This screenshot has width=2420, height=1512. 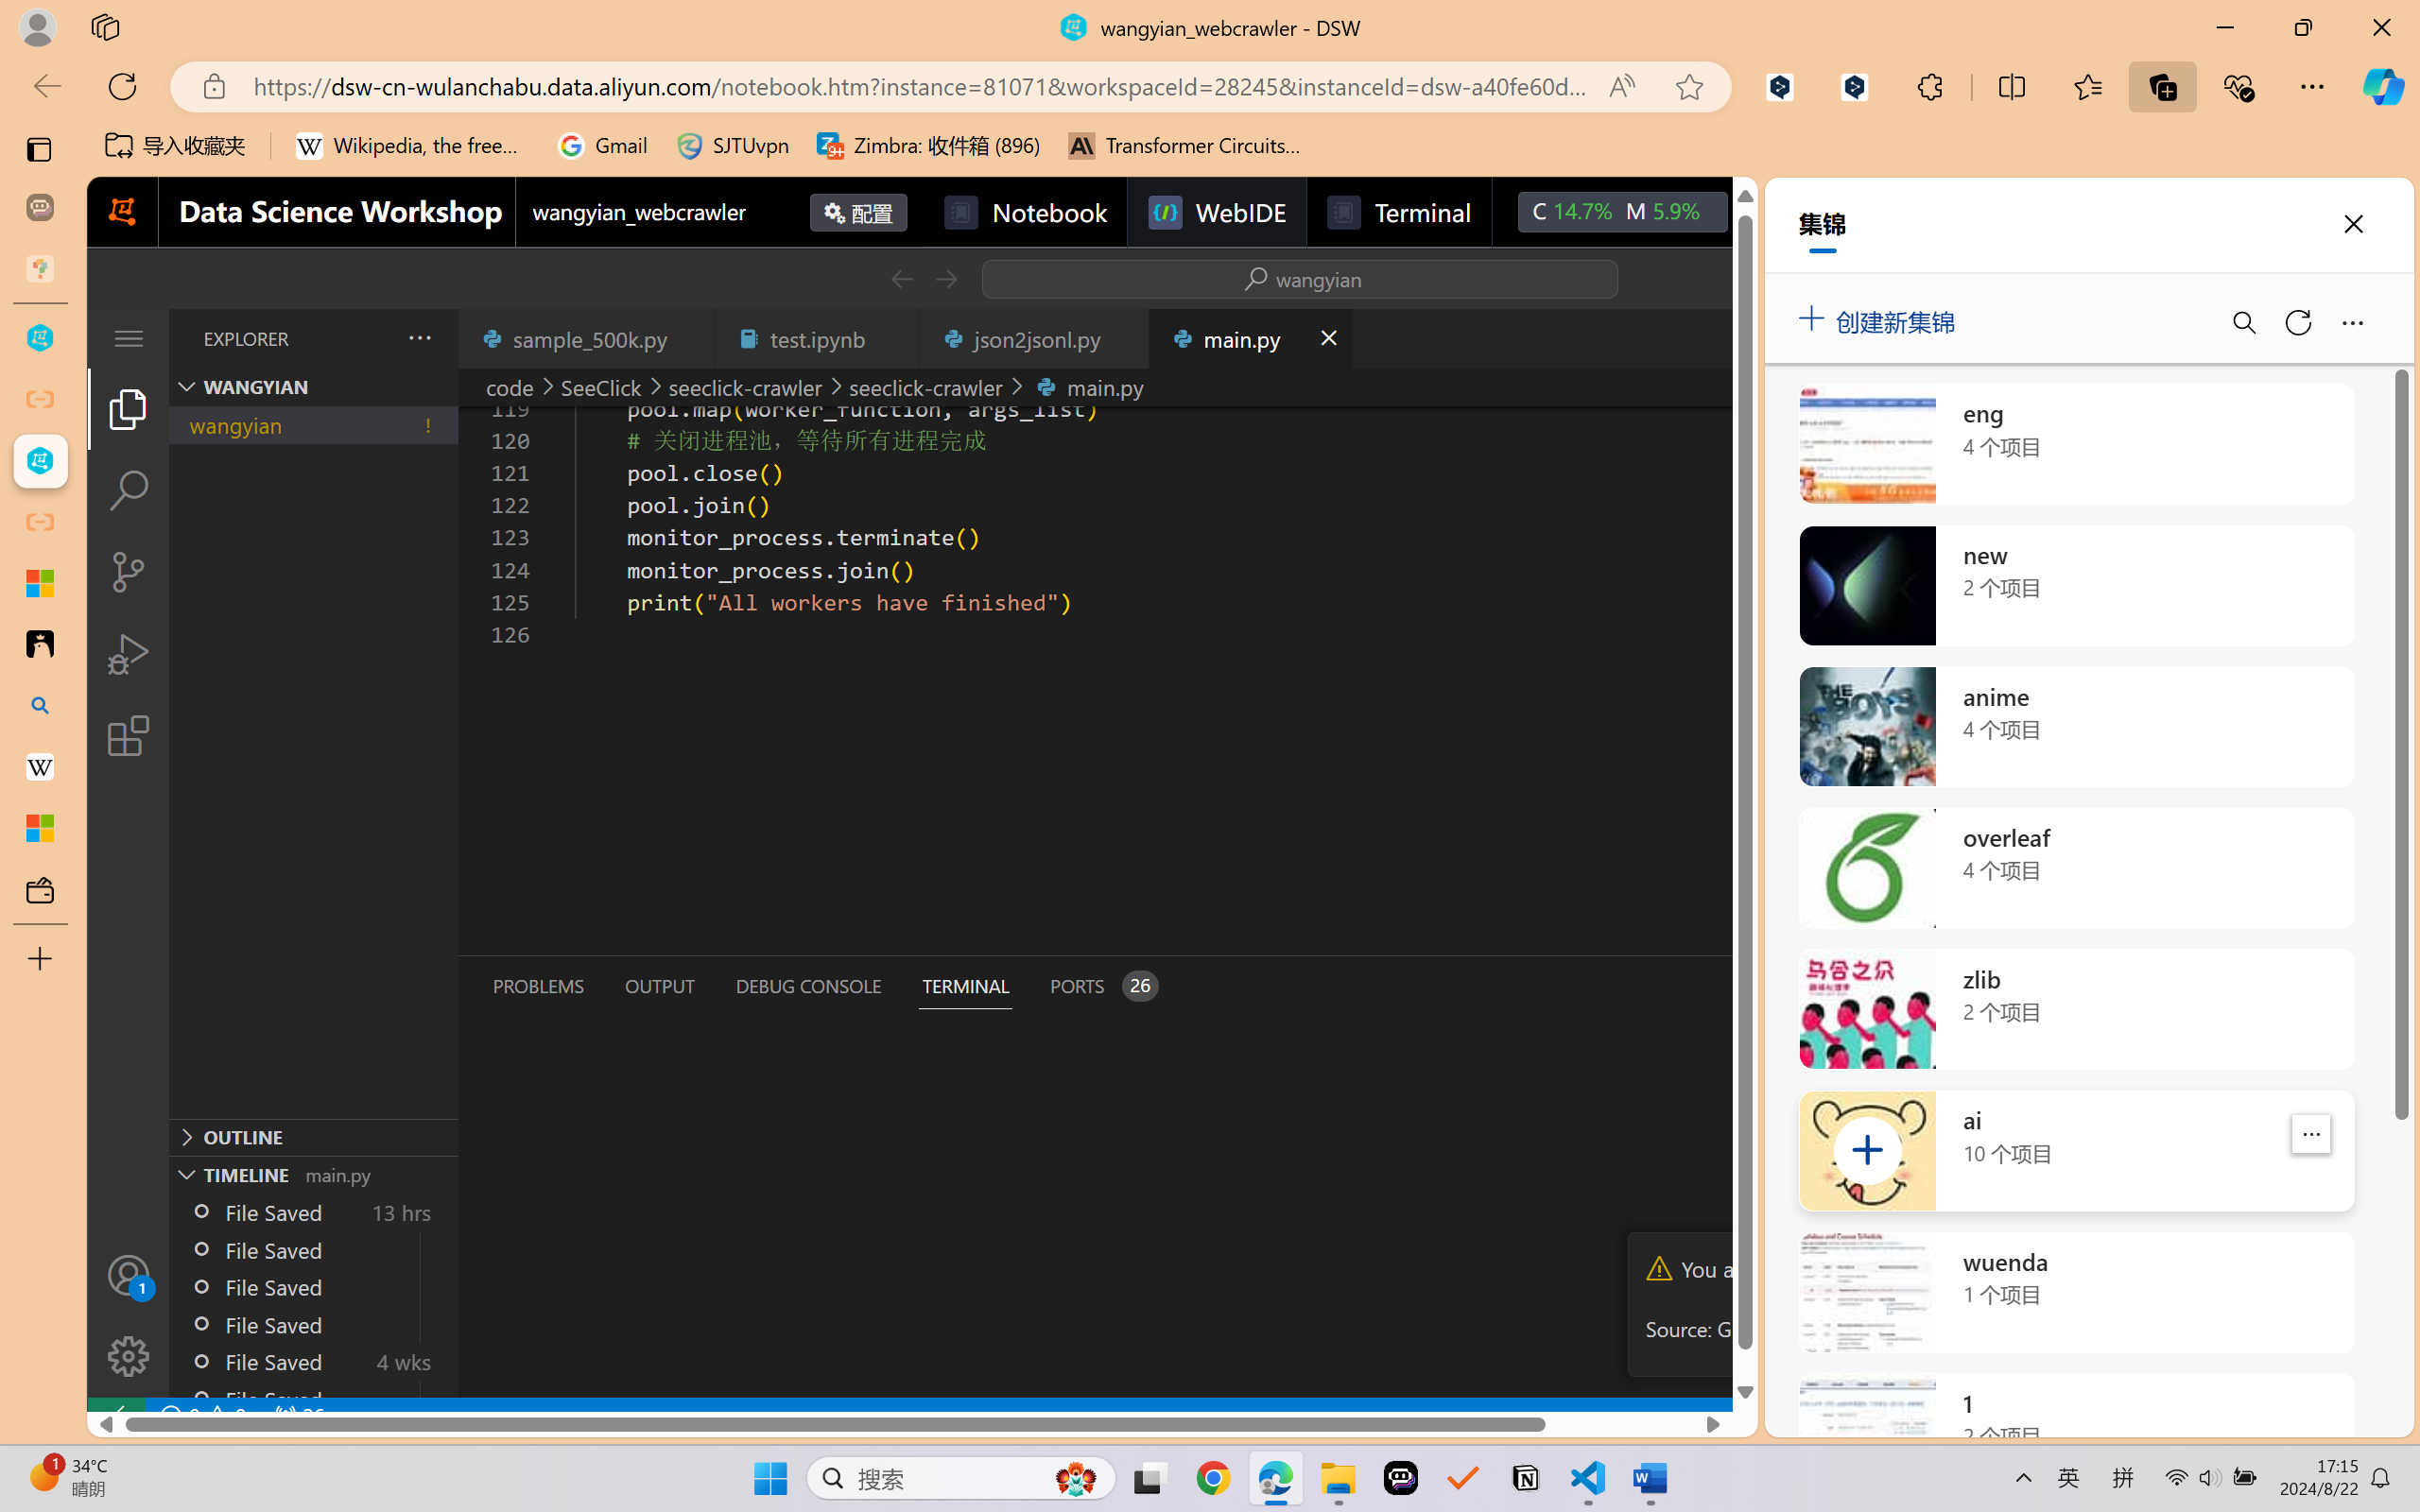 What do you see at coordinates (1397, 212) in the screenshot?
I see `Terminal` at bounding box center [1397, 212].